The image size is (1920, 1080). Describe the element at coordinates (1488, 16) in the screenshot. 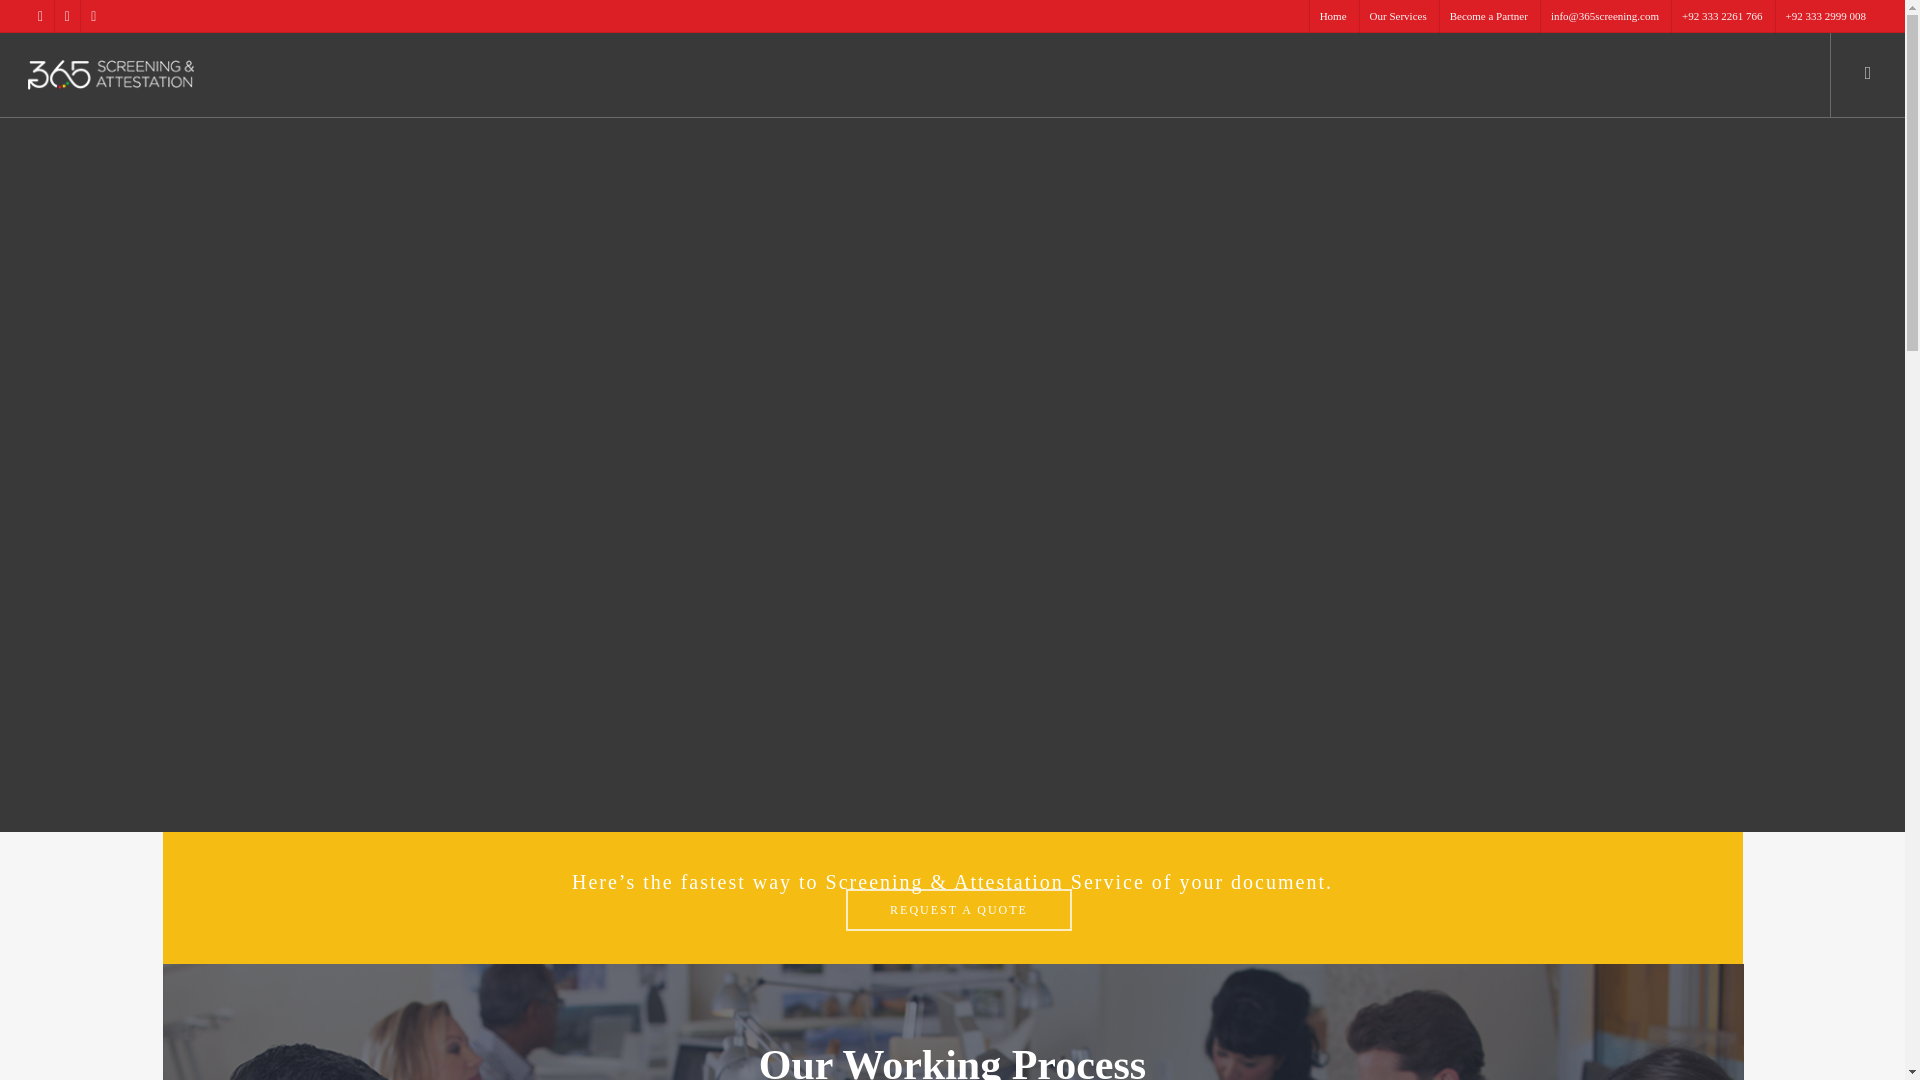

I see `Become a Partner` at that location.